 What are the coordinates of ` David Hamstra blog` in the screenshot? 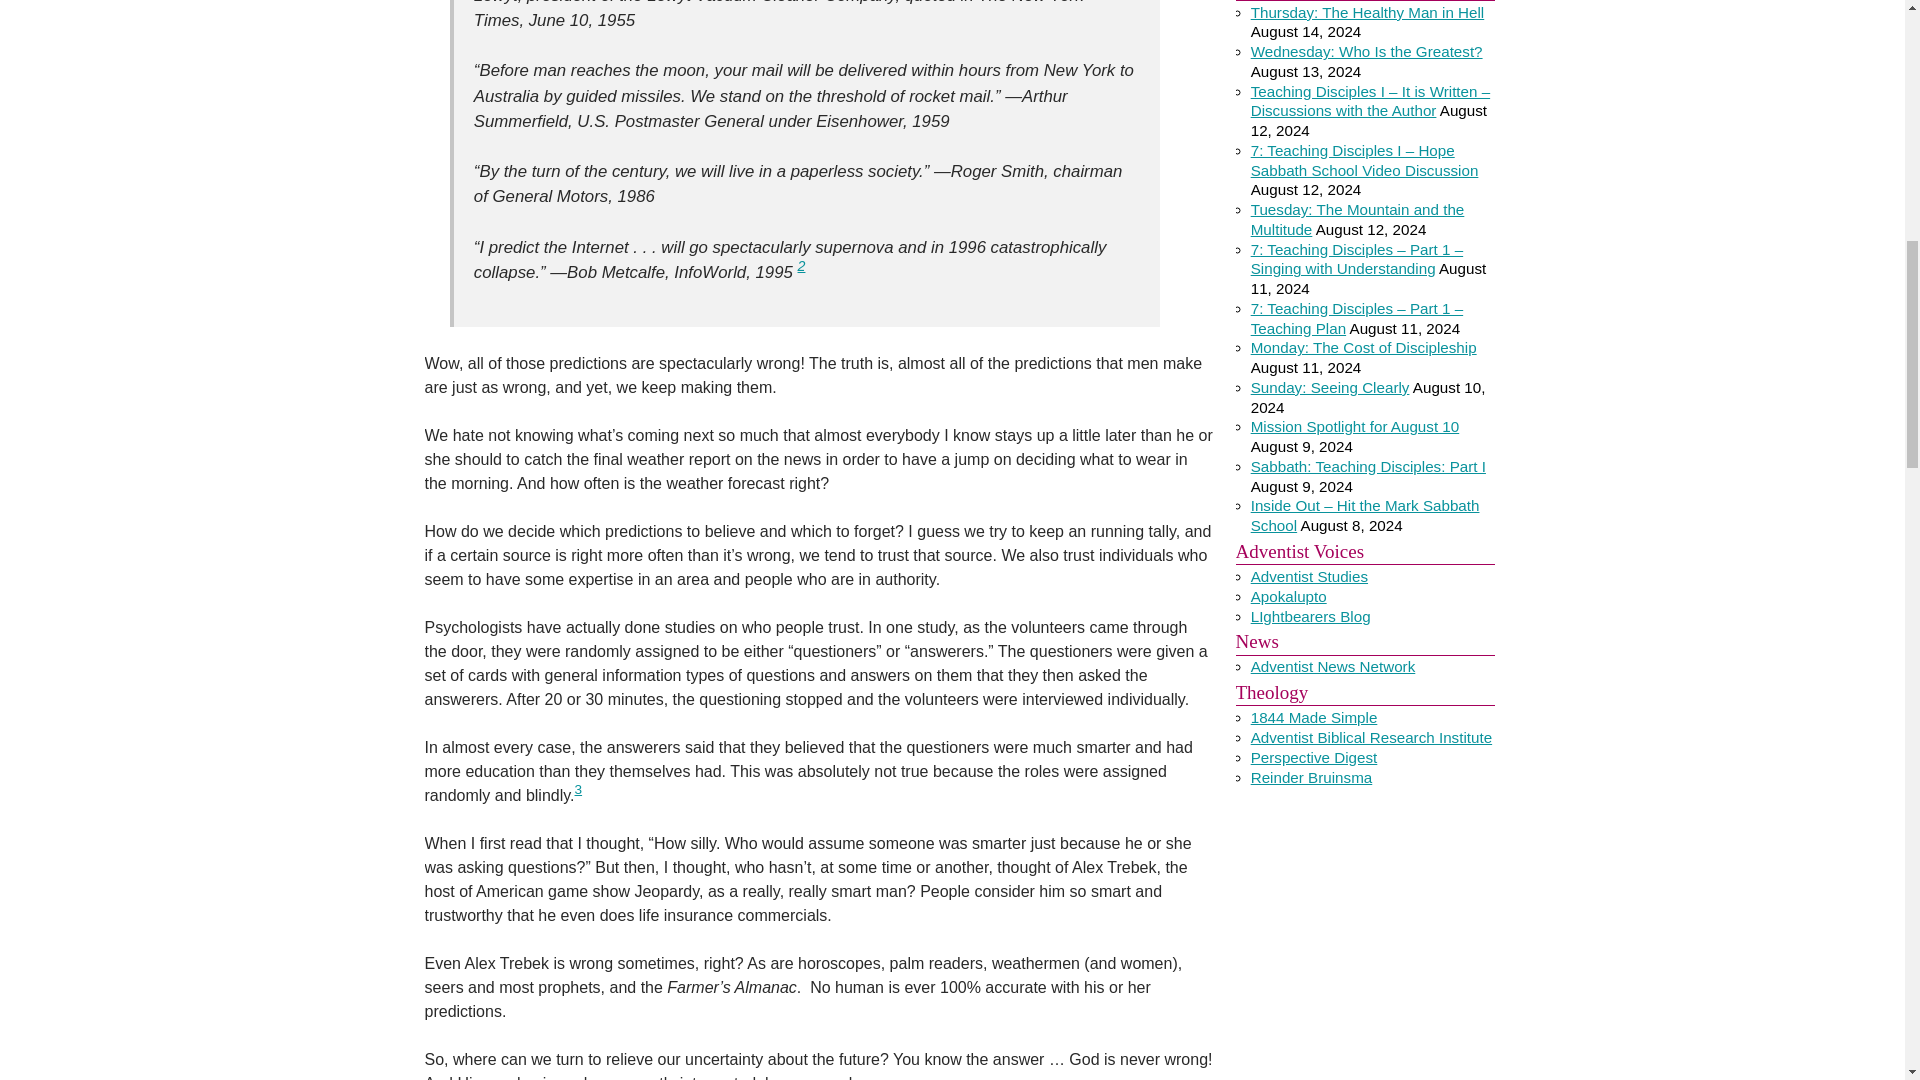 It's located at (1288, 596).